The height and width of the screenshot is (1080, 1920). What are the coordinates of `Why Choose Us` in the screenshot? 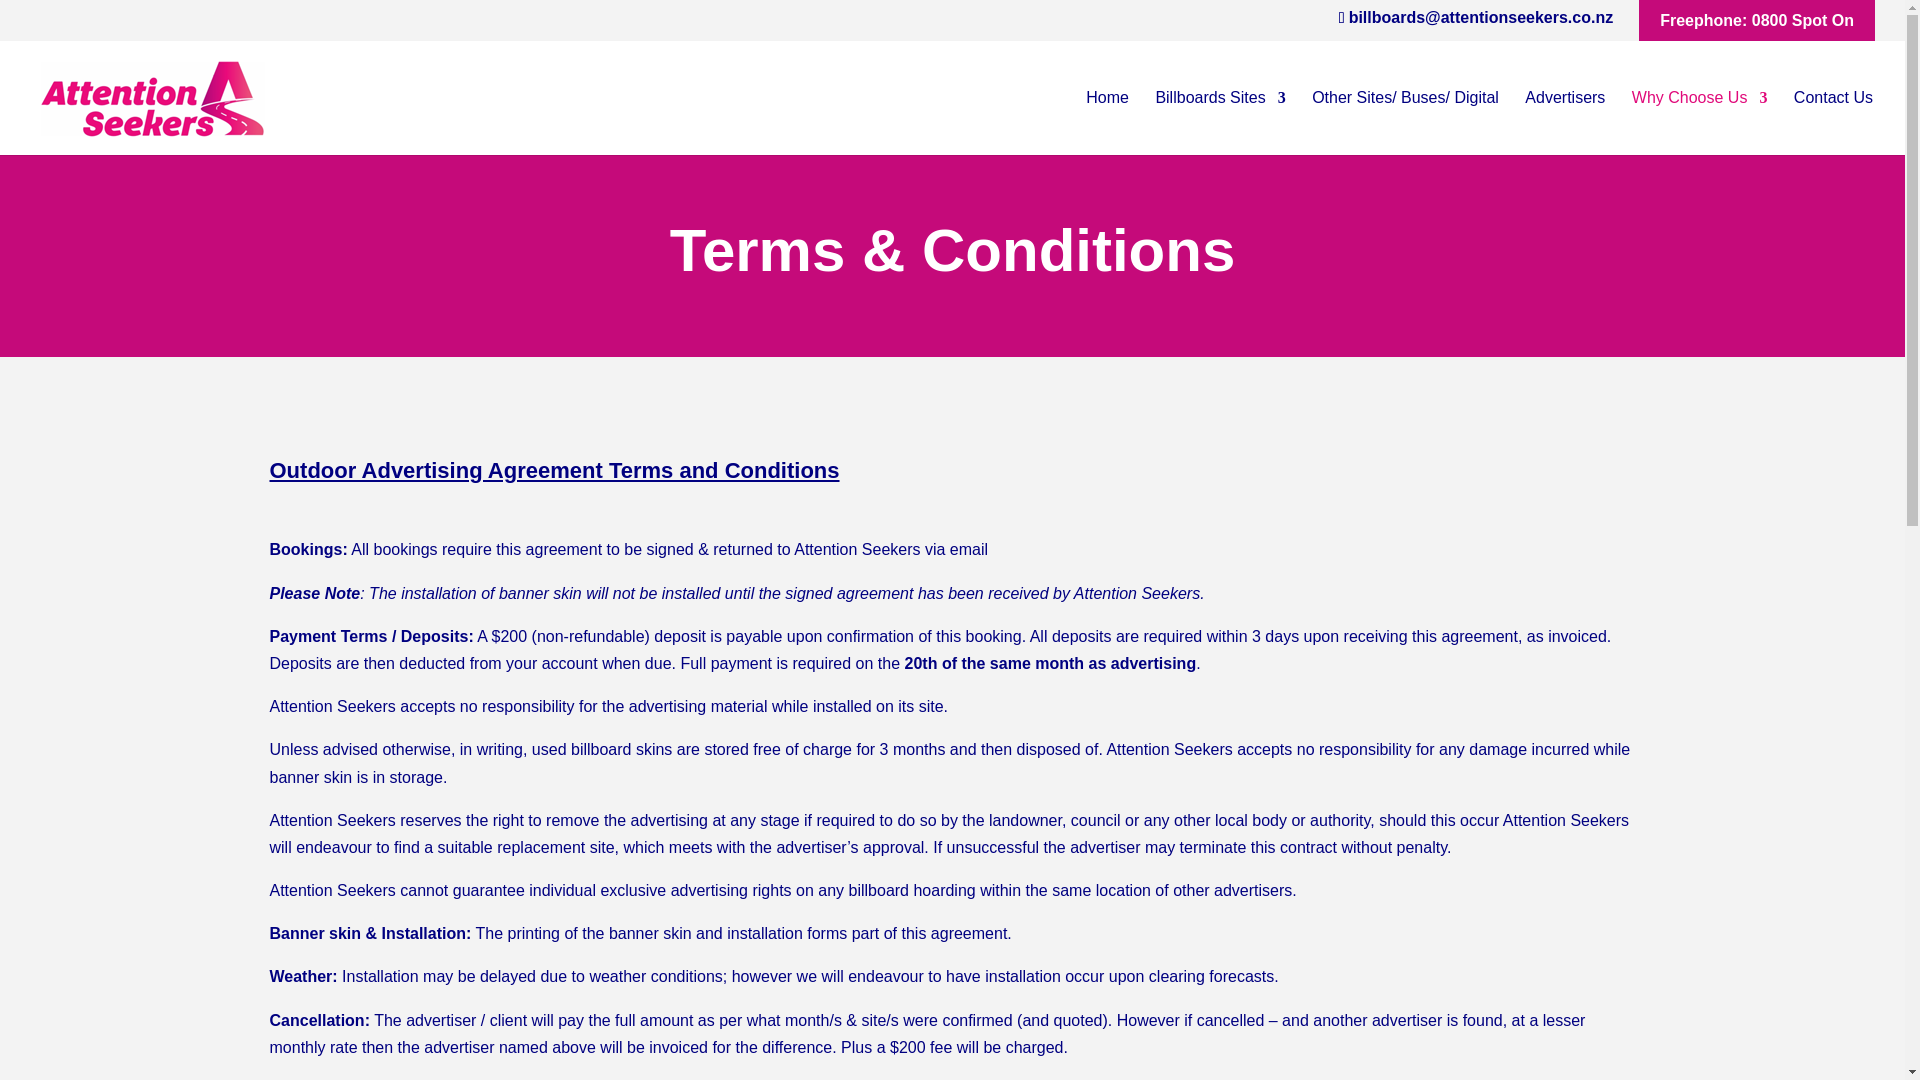 It's located at (1700, 122).